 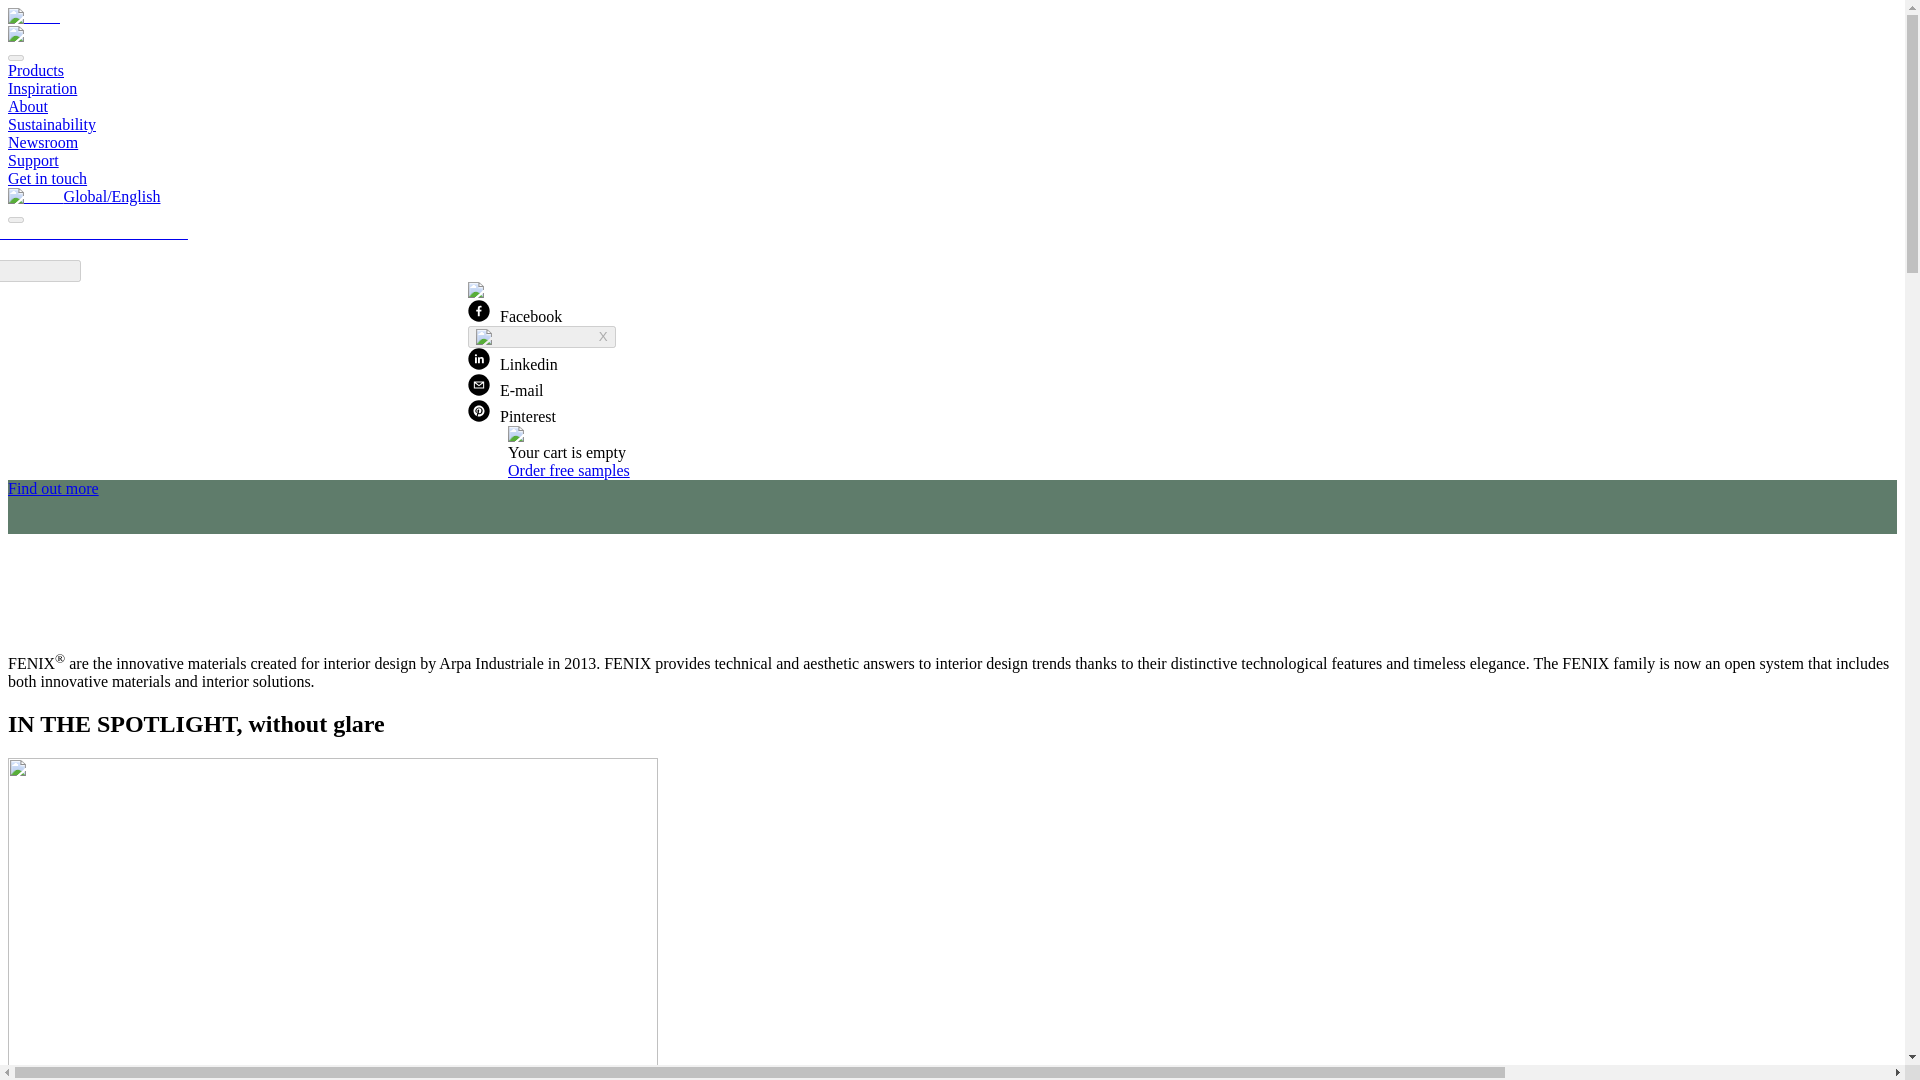 What do you see at coordinates (568, 470) in the screenshot?
I see `X` at bounding box center [568, 470].